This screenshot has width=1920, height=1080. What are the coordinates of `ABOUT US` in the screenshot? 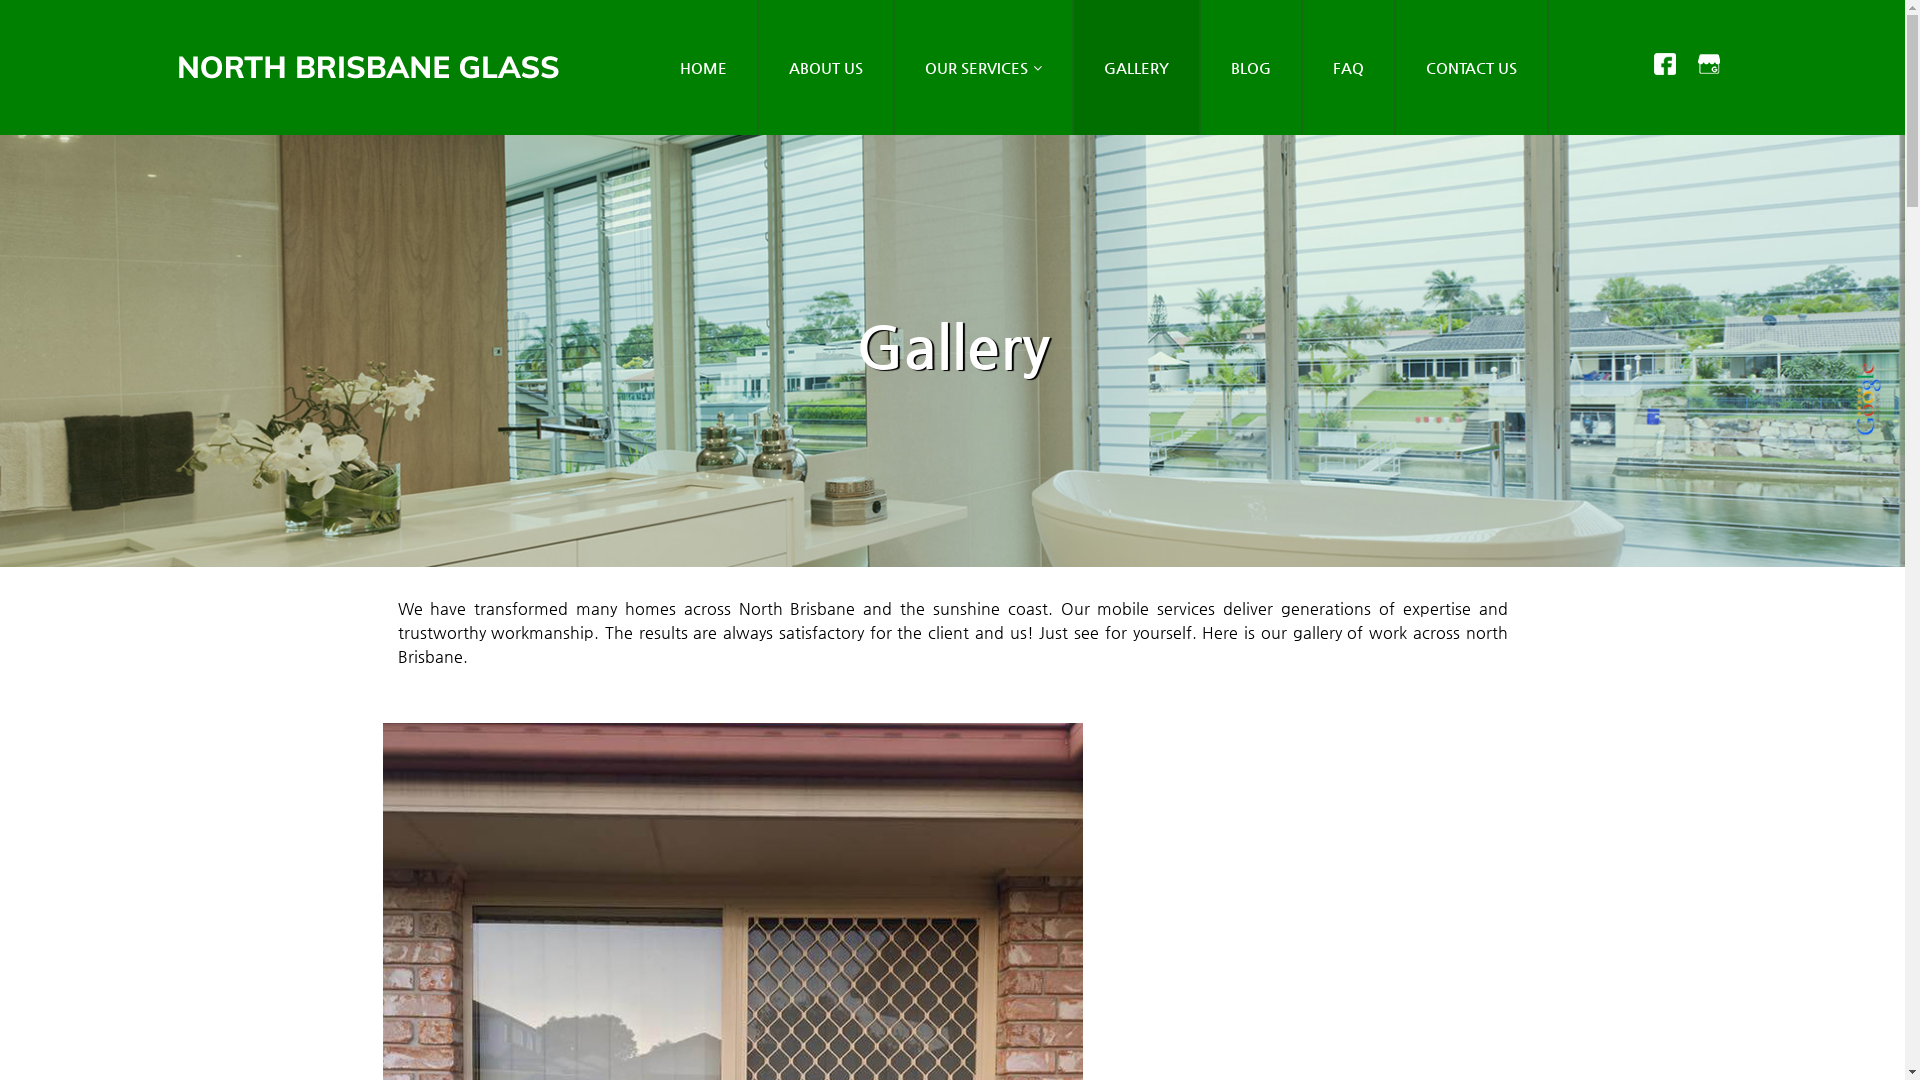 It's located at (827, 68).